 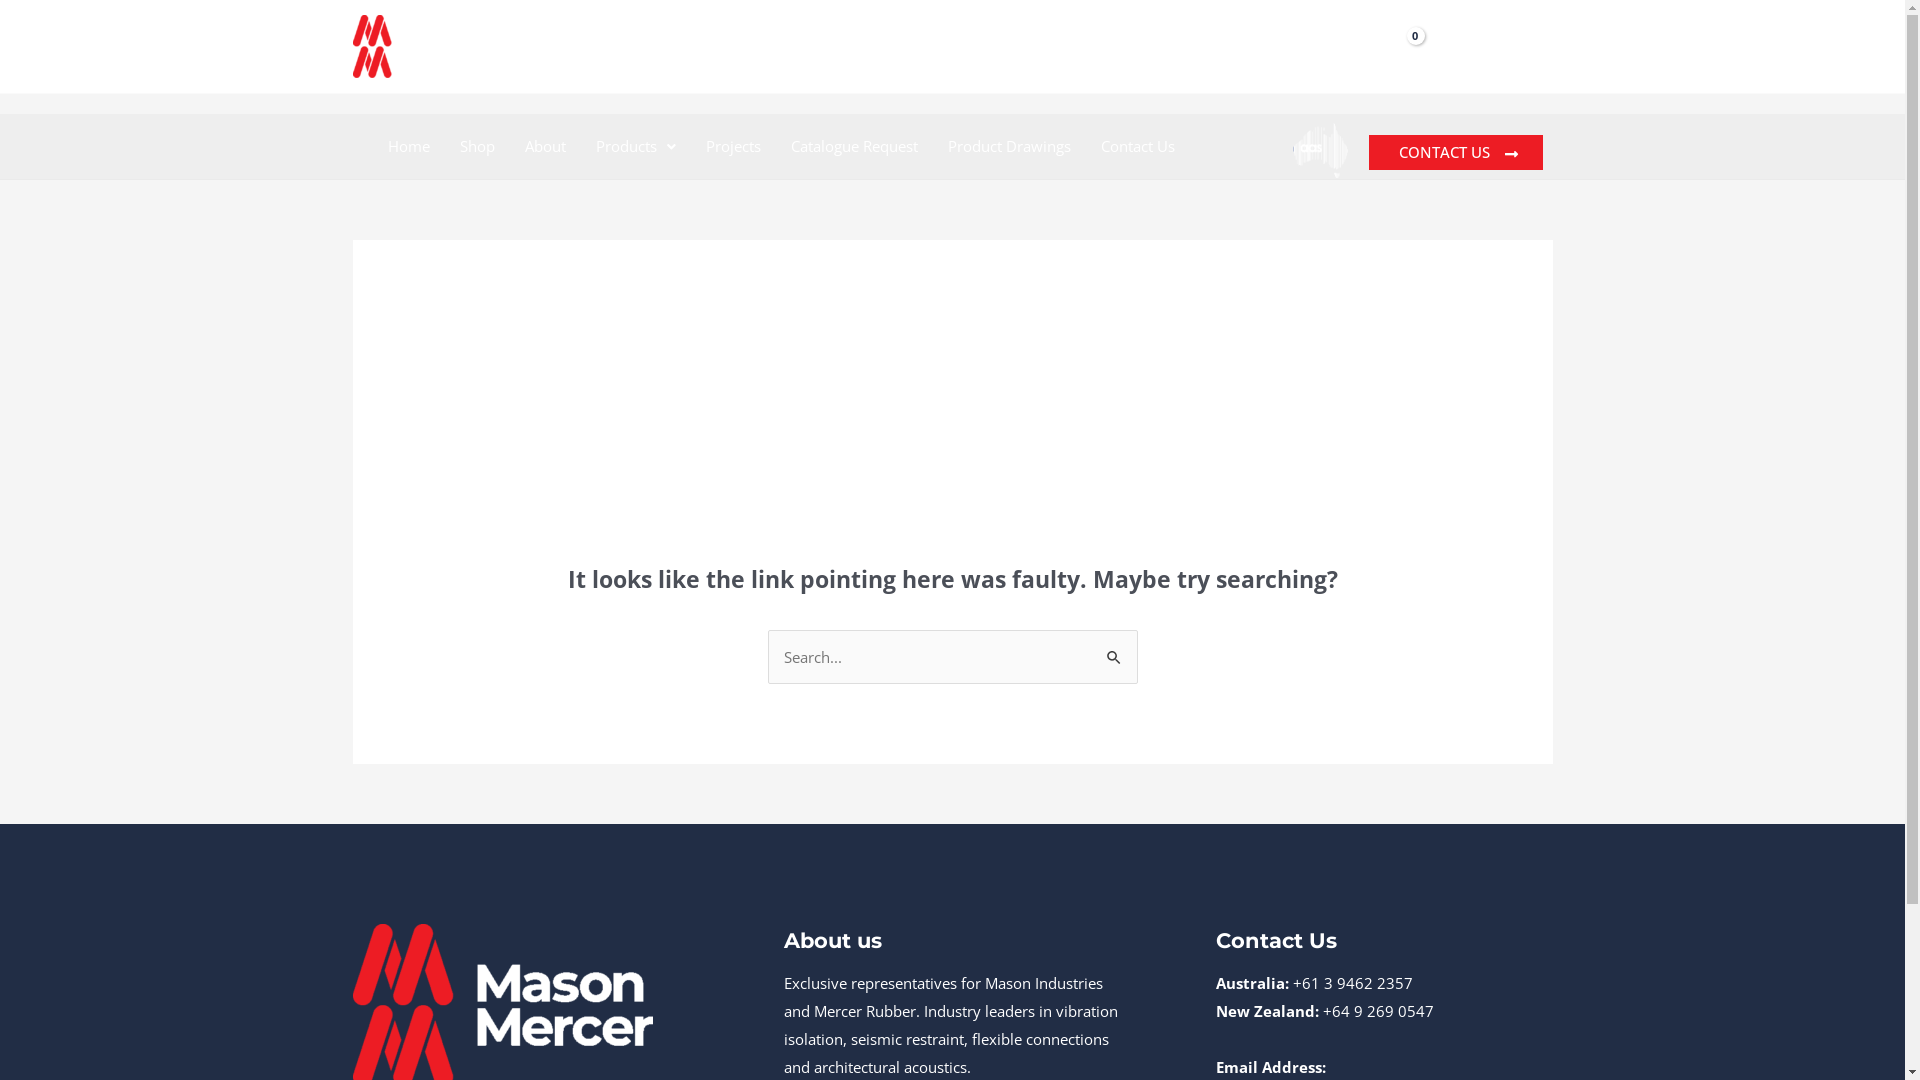 What do you see at coordinates (1138, 146) in the screenshot?
I see `Contact Us` at bounding box center [1138, 146].